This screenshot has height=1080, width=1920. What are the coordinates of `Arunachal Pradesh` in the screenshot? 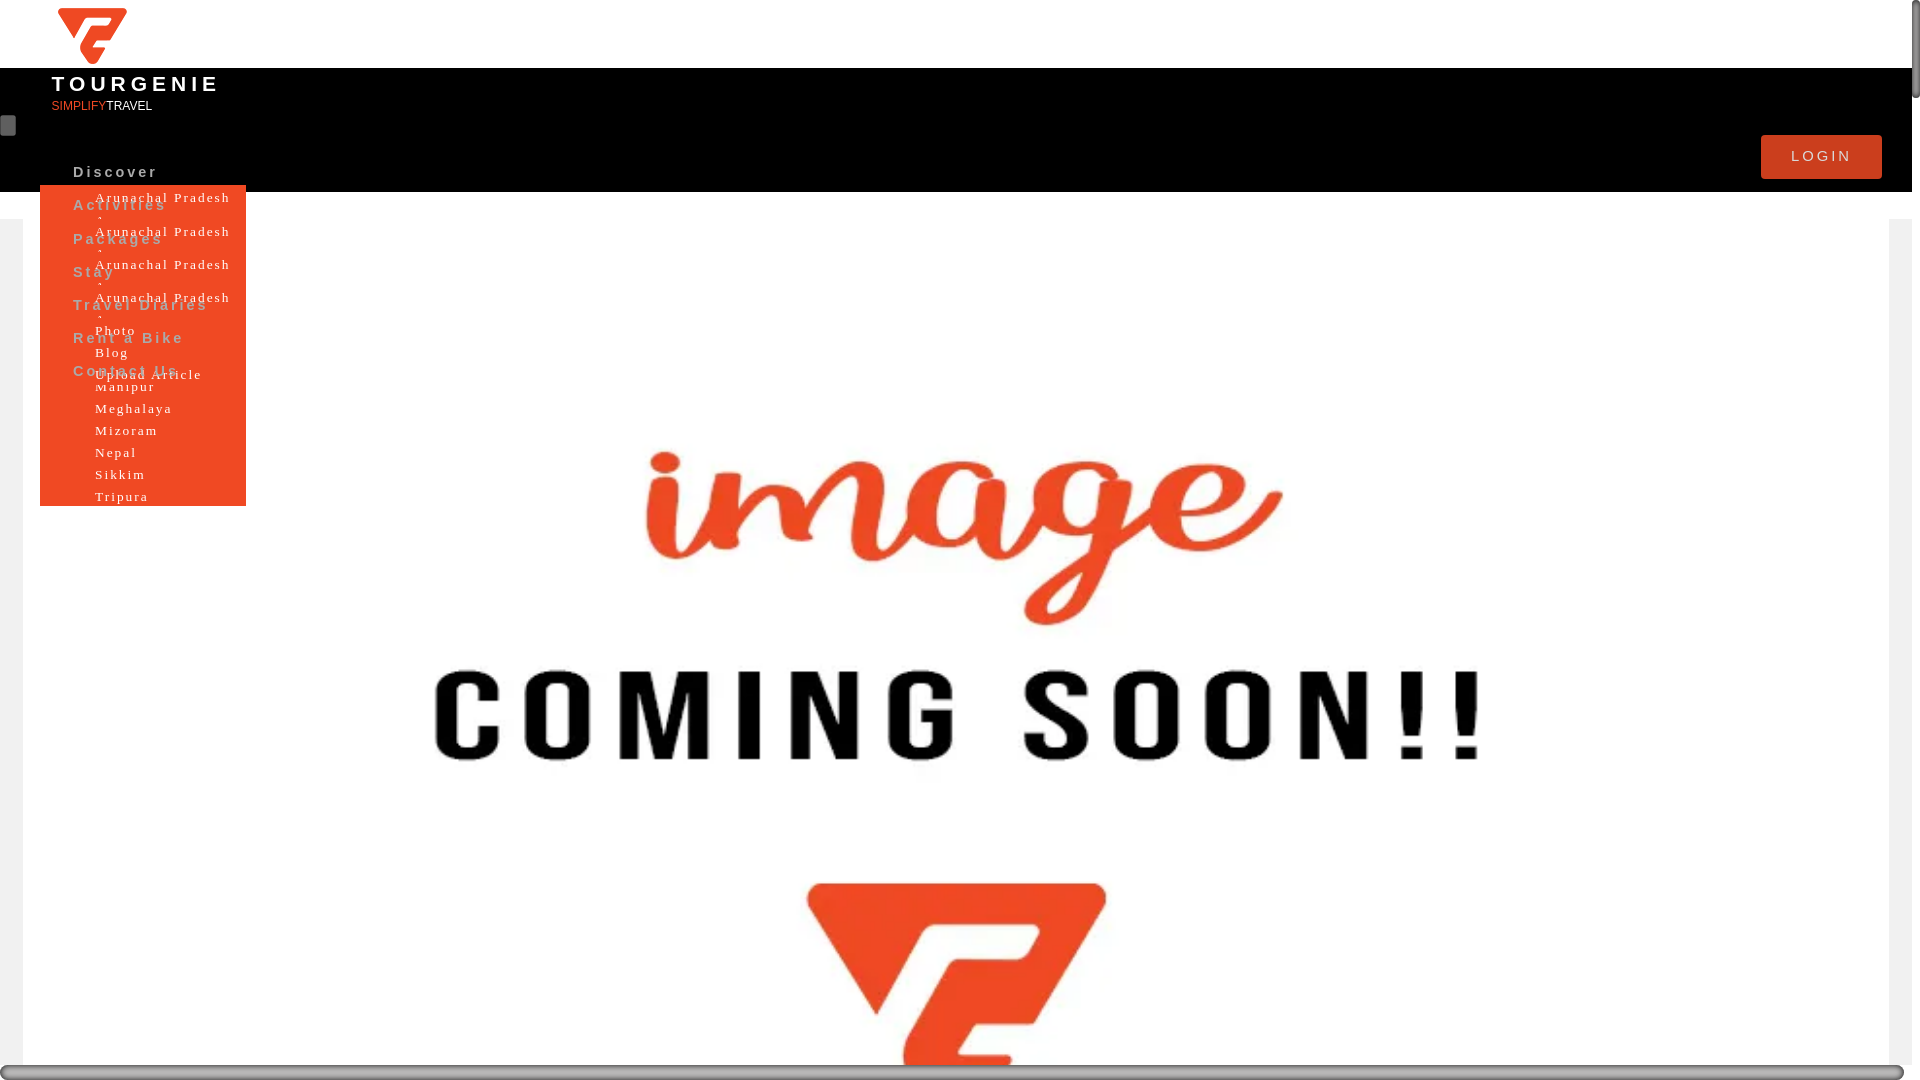 It's located at (162, 198).